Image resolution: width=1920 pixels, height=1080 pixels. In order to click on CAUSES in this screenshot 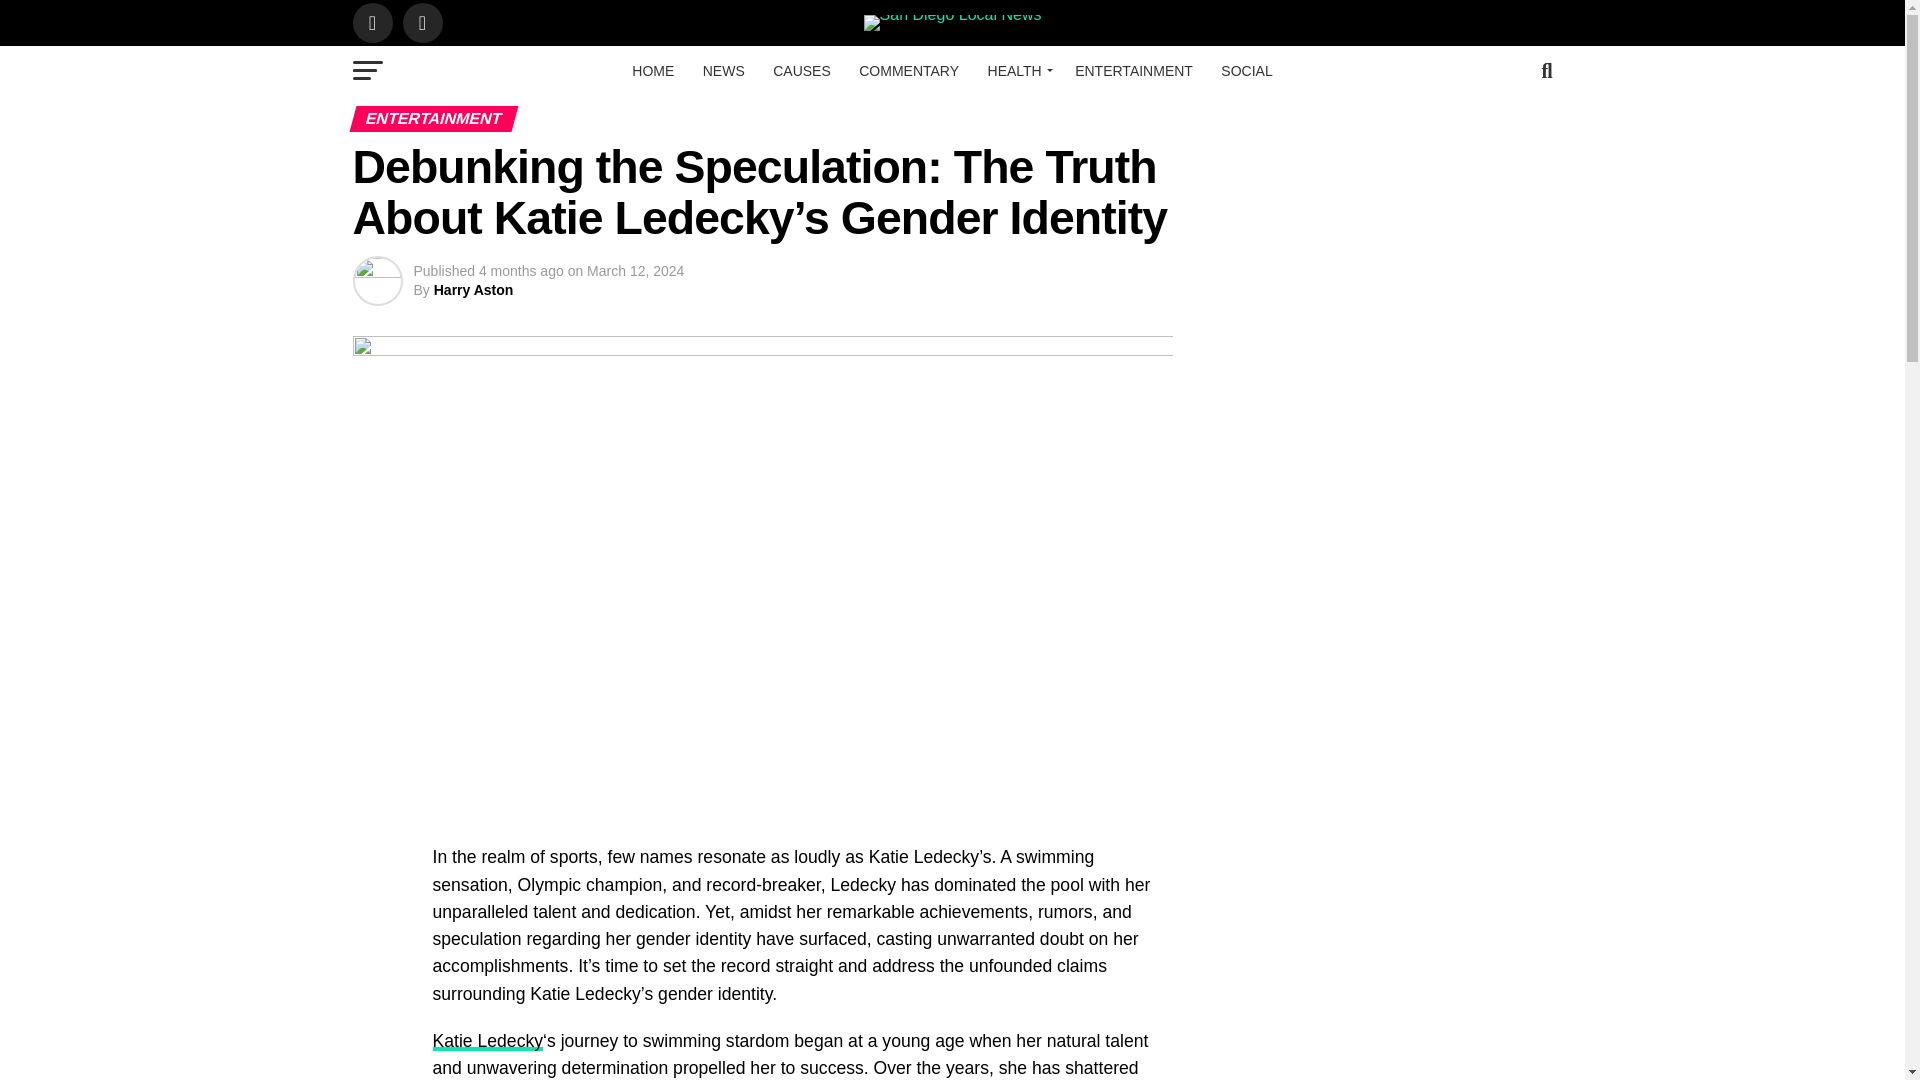, I will do `click(801, 71)`.